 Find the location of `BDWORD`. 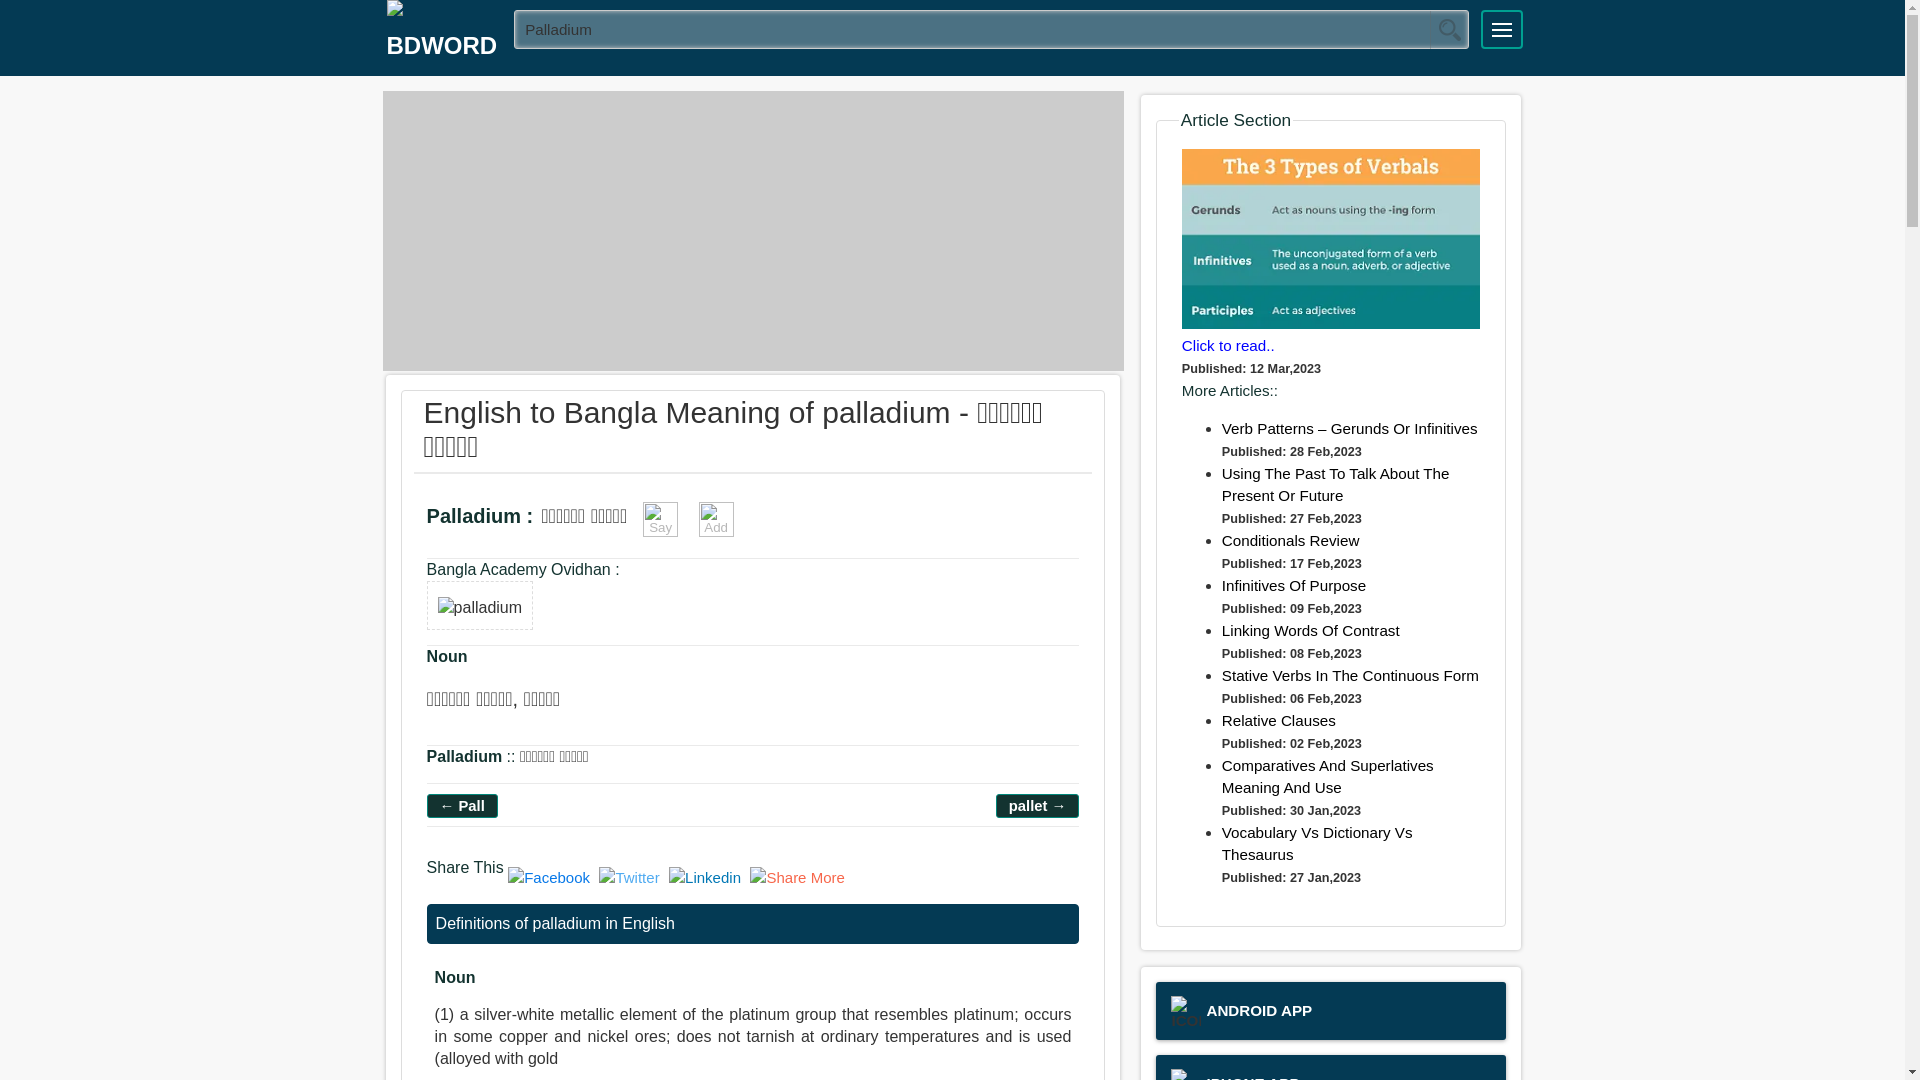

BDWORD is located at coordinates (442, 38).